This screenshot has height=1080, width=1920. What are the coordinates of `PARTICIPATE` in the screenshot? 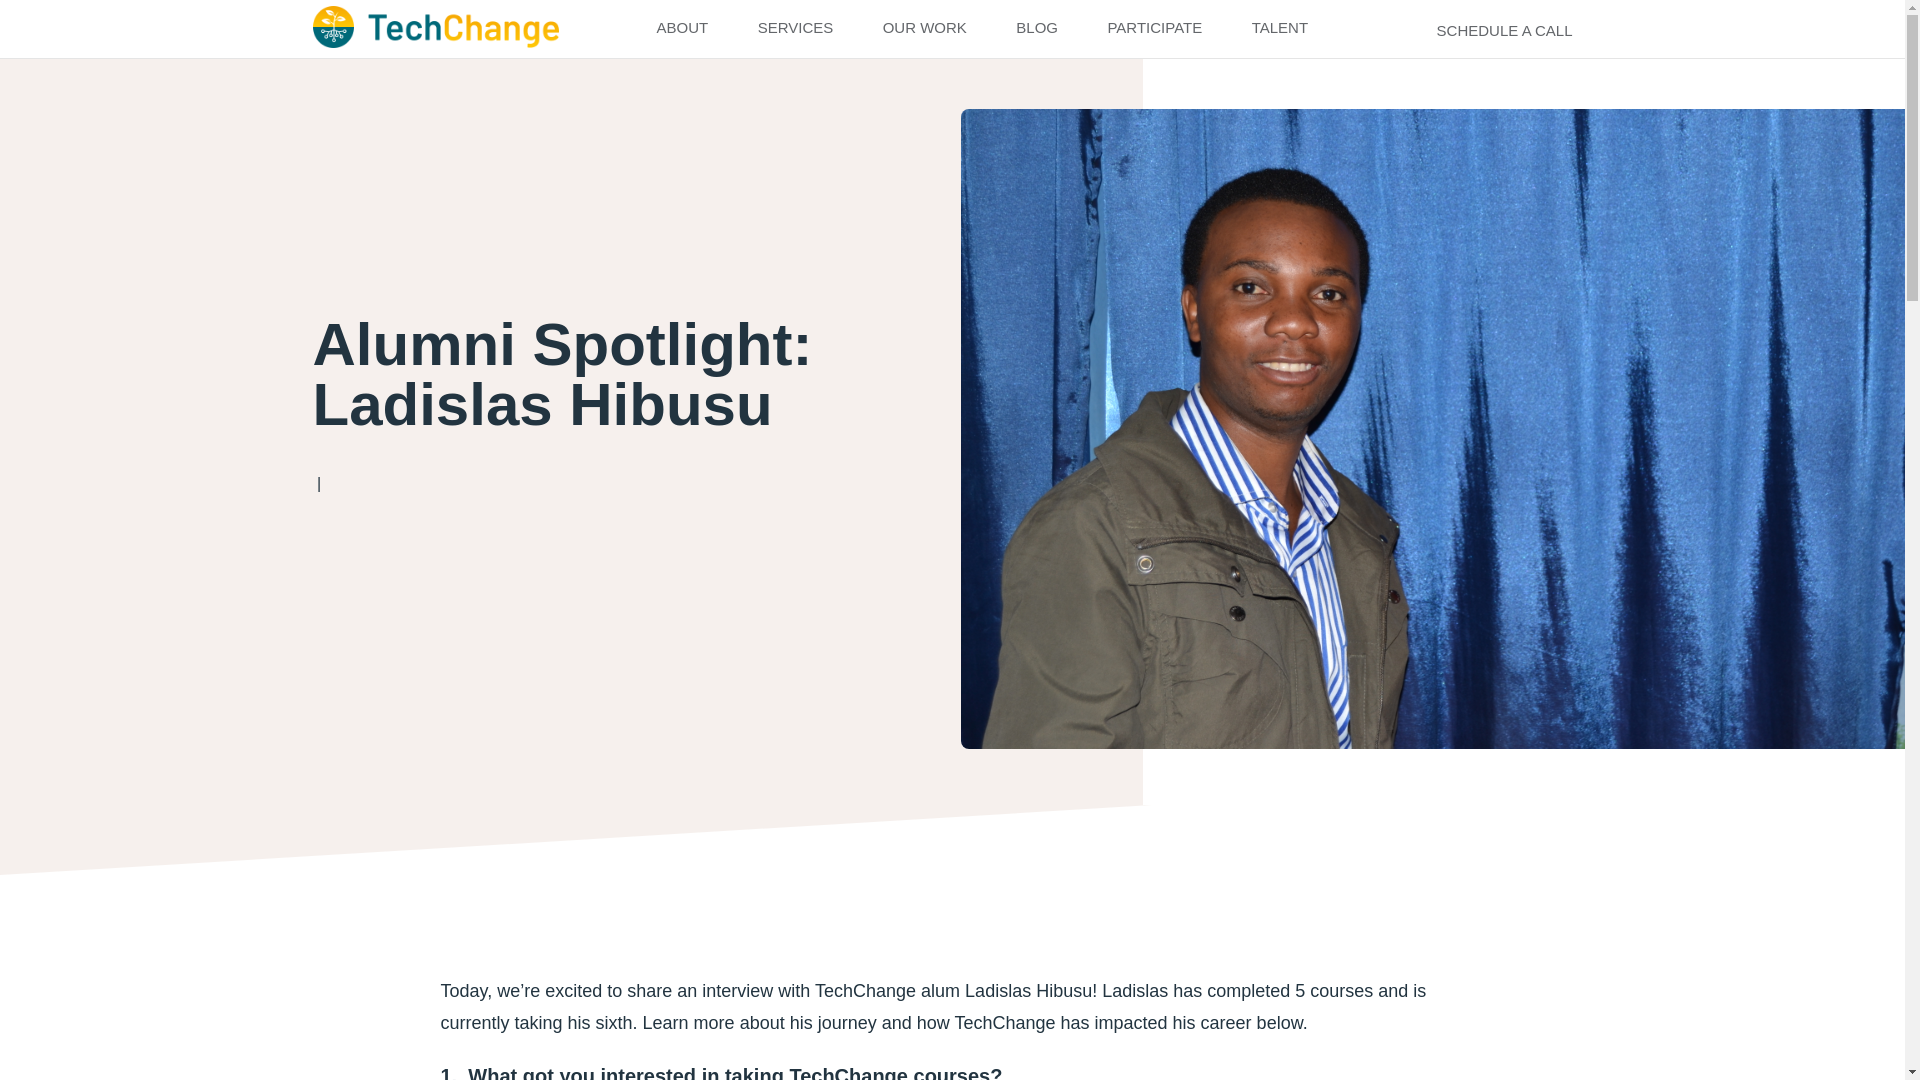 It's located at (1154, 28).